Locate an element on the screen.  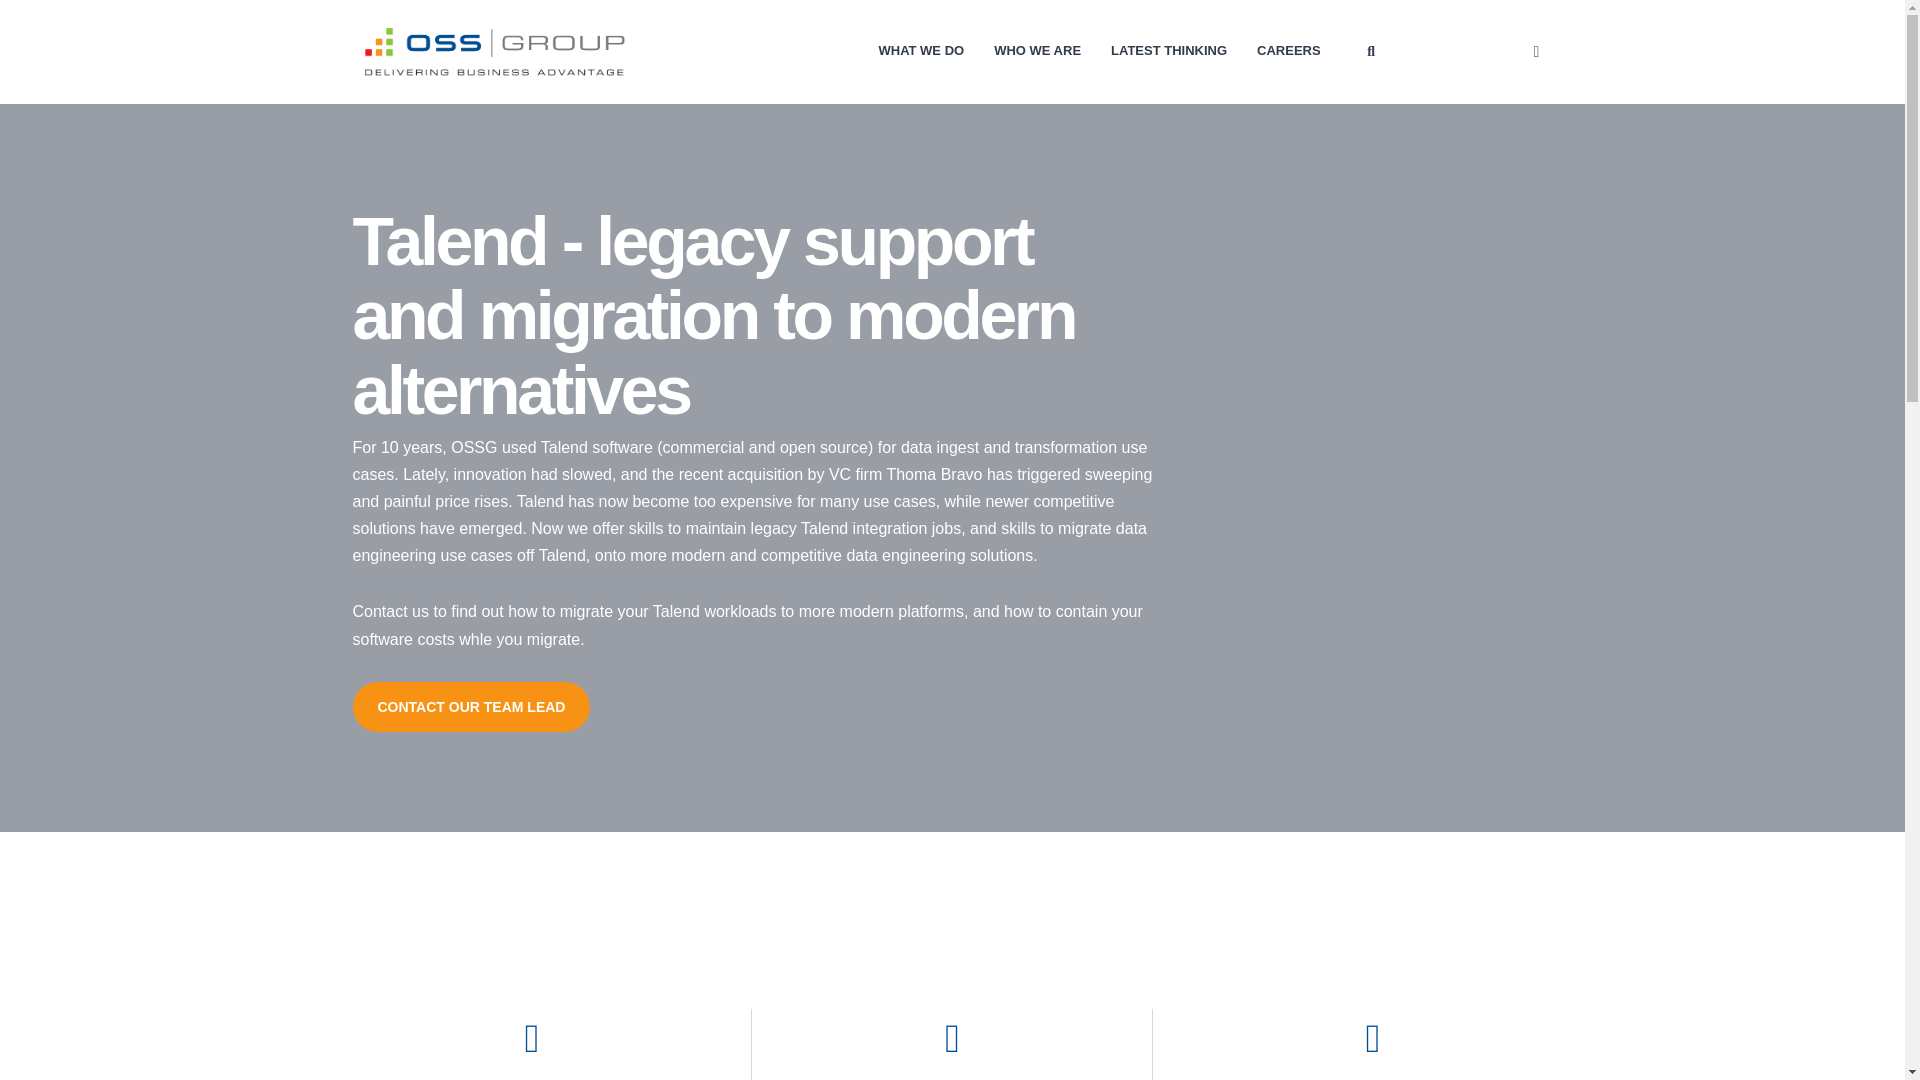
WHO WE ARE is located at coordinates (1037, 50).